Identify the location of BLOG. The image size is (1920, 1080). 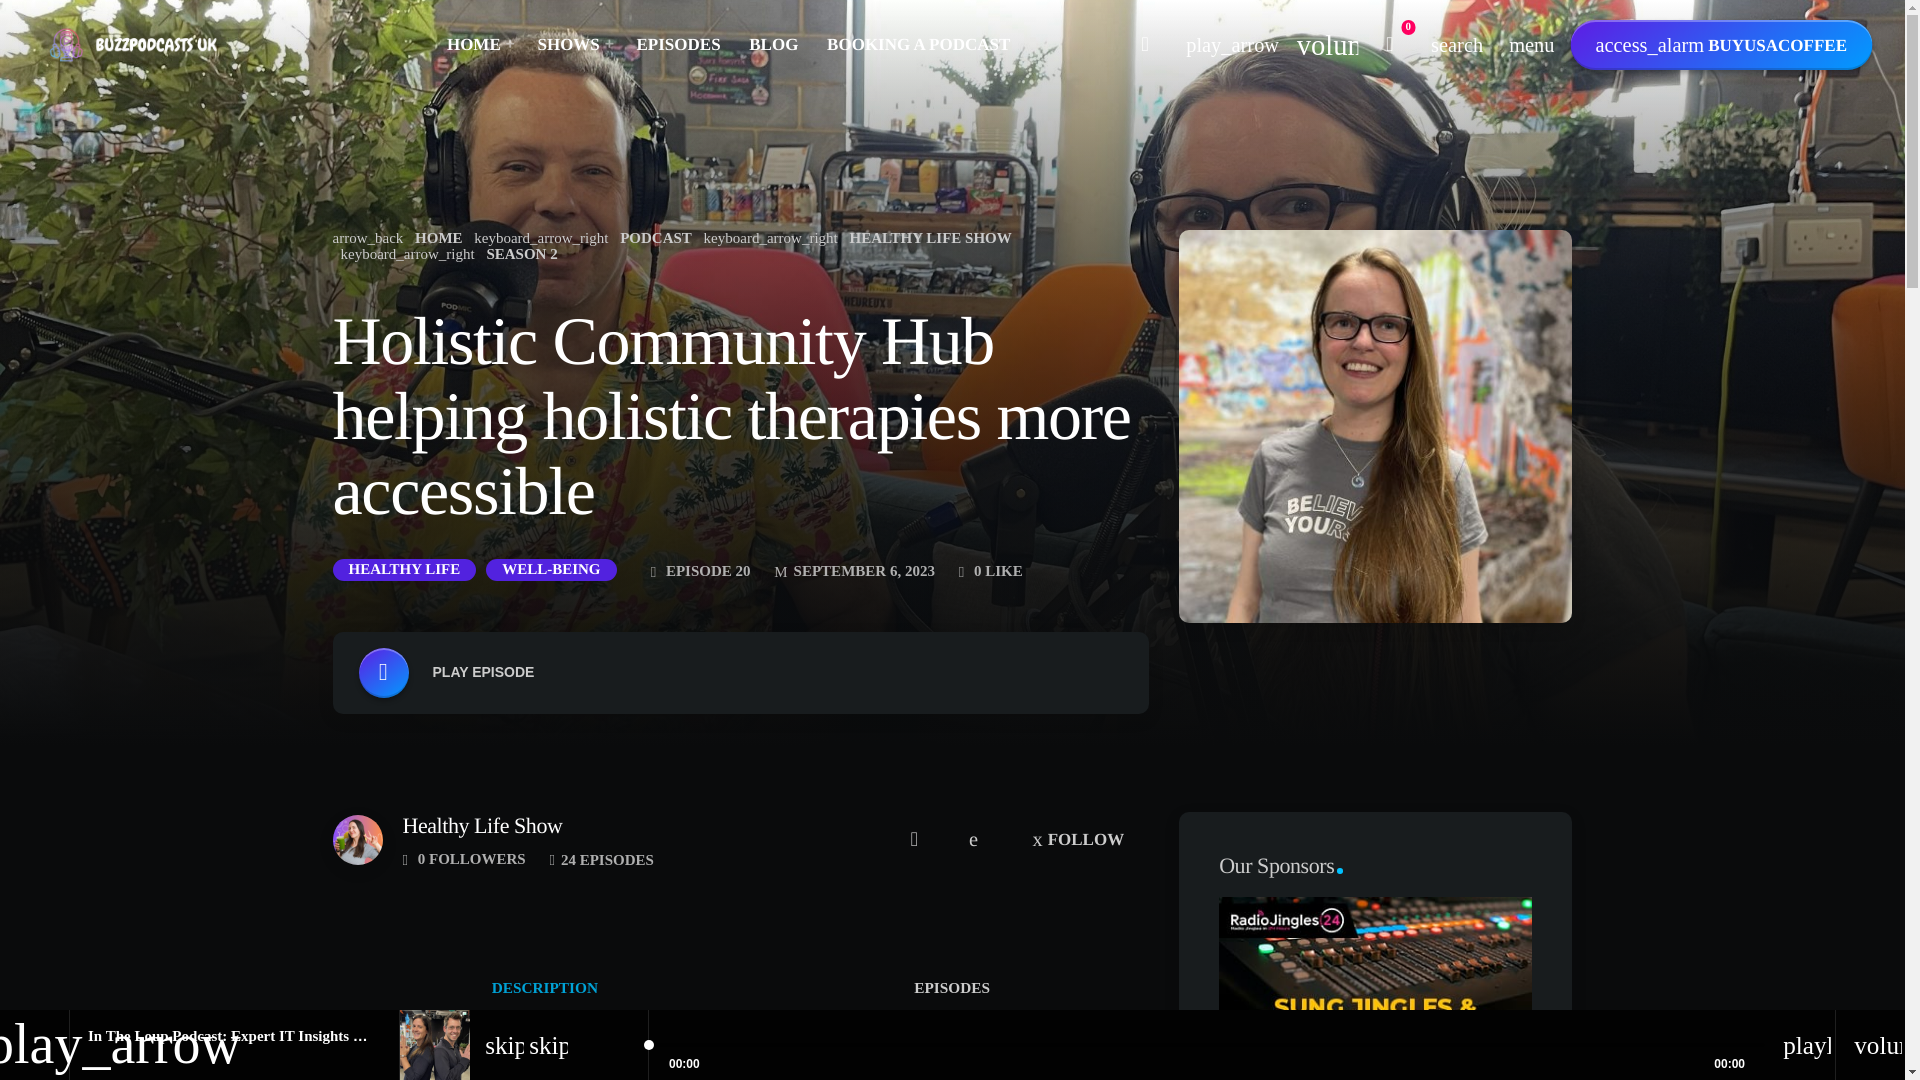
(774, 45).